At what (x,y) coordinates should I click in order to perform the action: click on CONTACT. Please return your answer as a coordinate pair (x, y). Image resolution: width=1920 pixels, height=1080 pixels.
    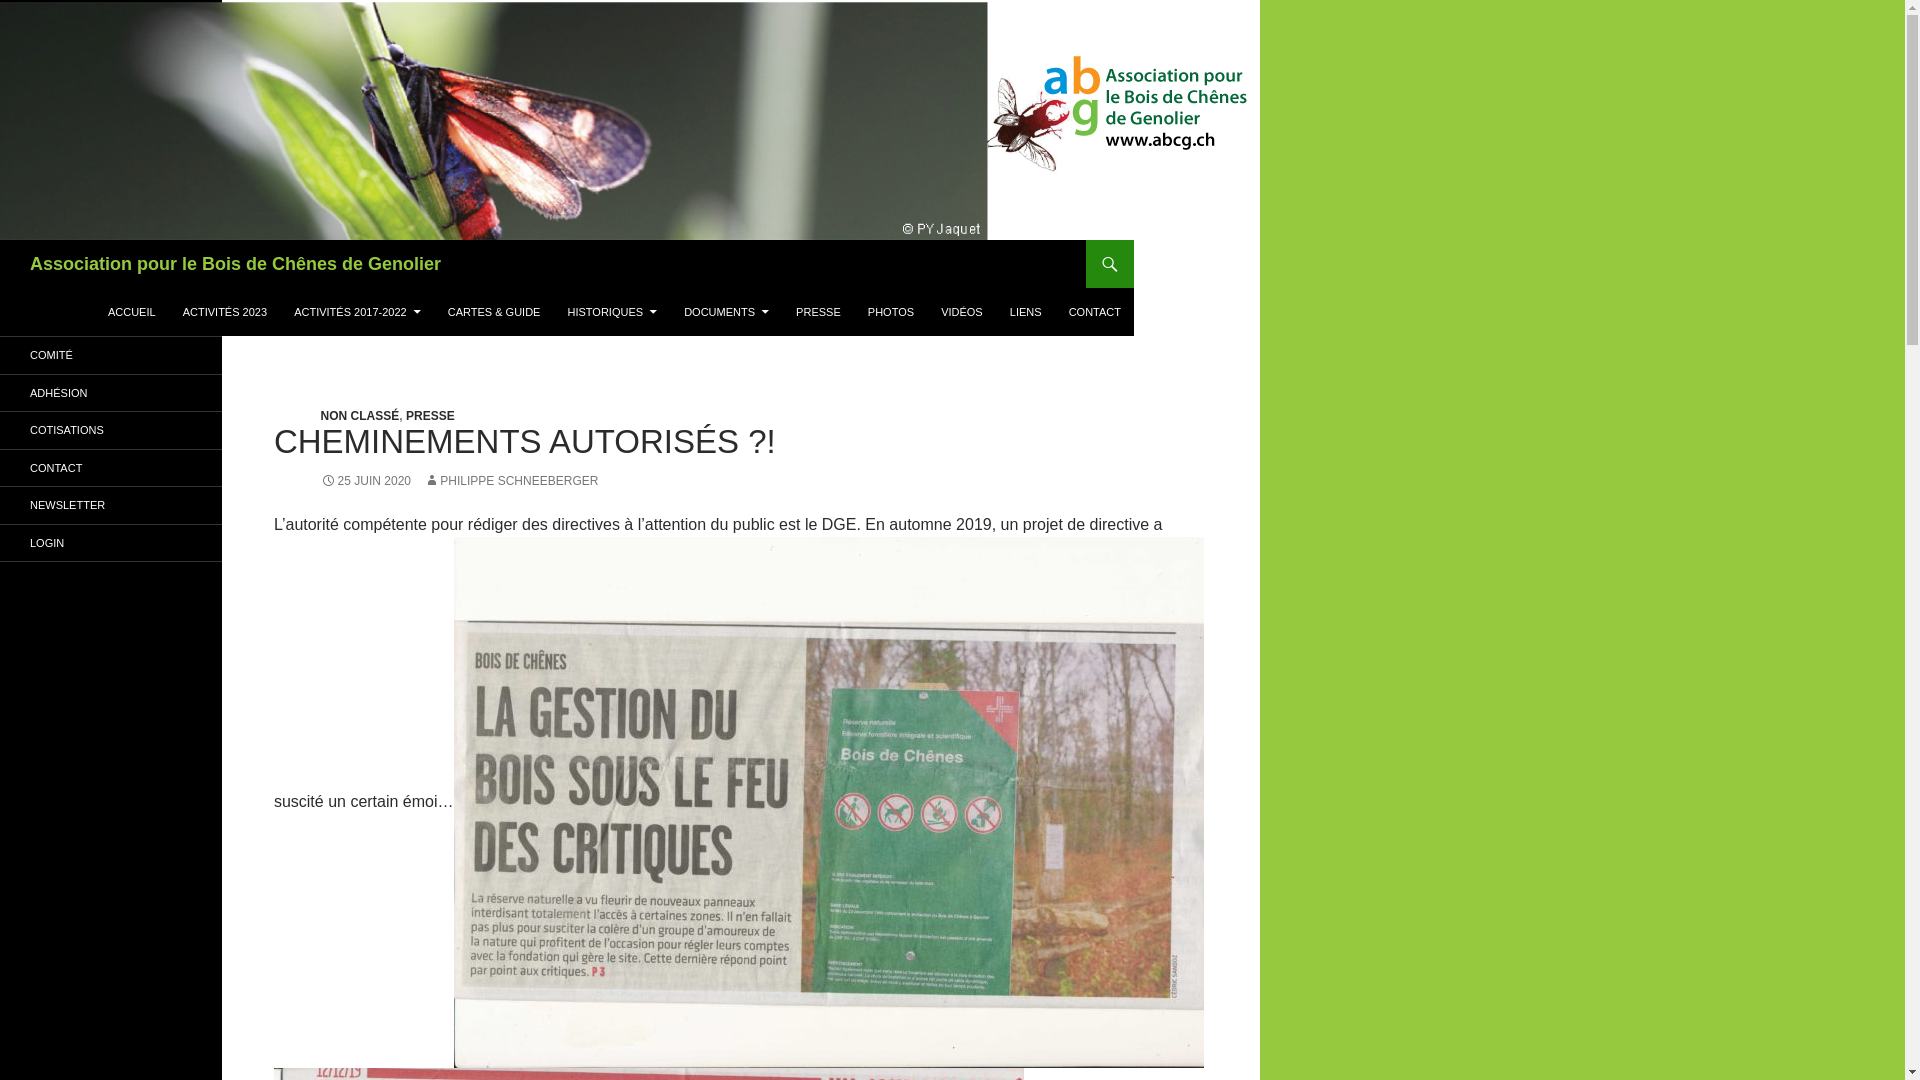
    Looking at the image, I should click on (111, 468).